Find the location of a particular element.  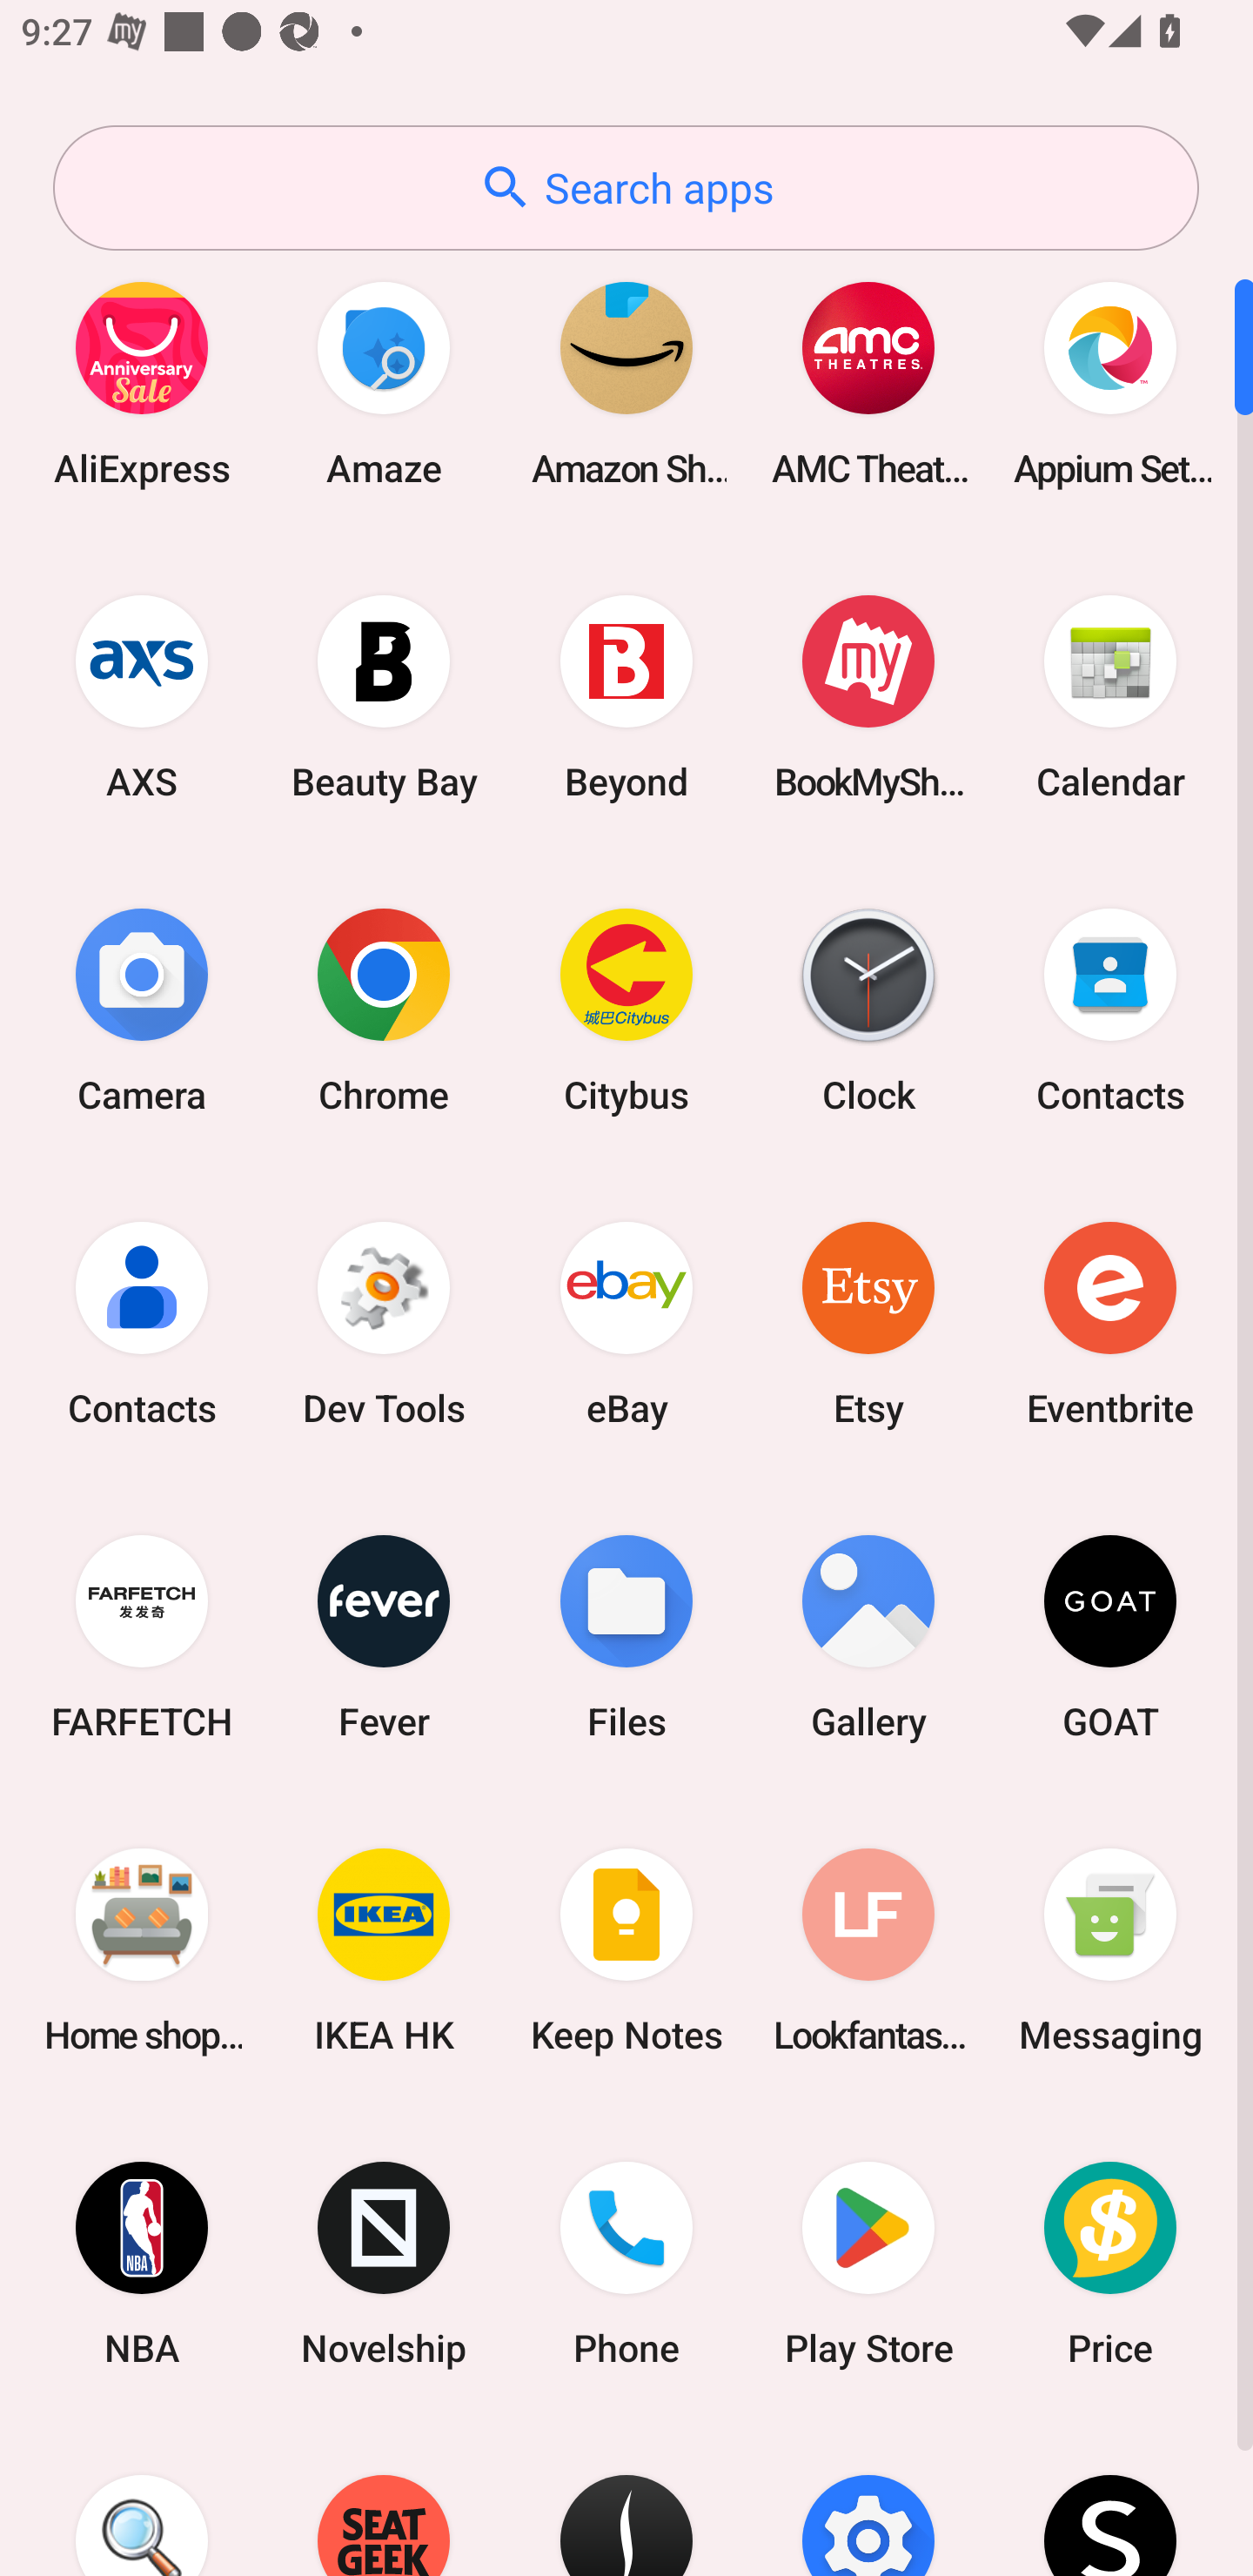

Contacts is located at coordinates (142, 1323).